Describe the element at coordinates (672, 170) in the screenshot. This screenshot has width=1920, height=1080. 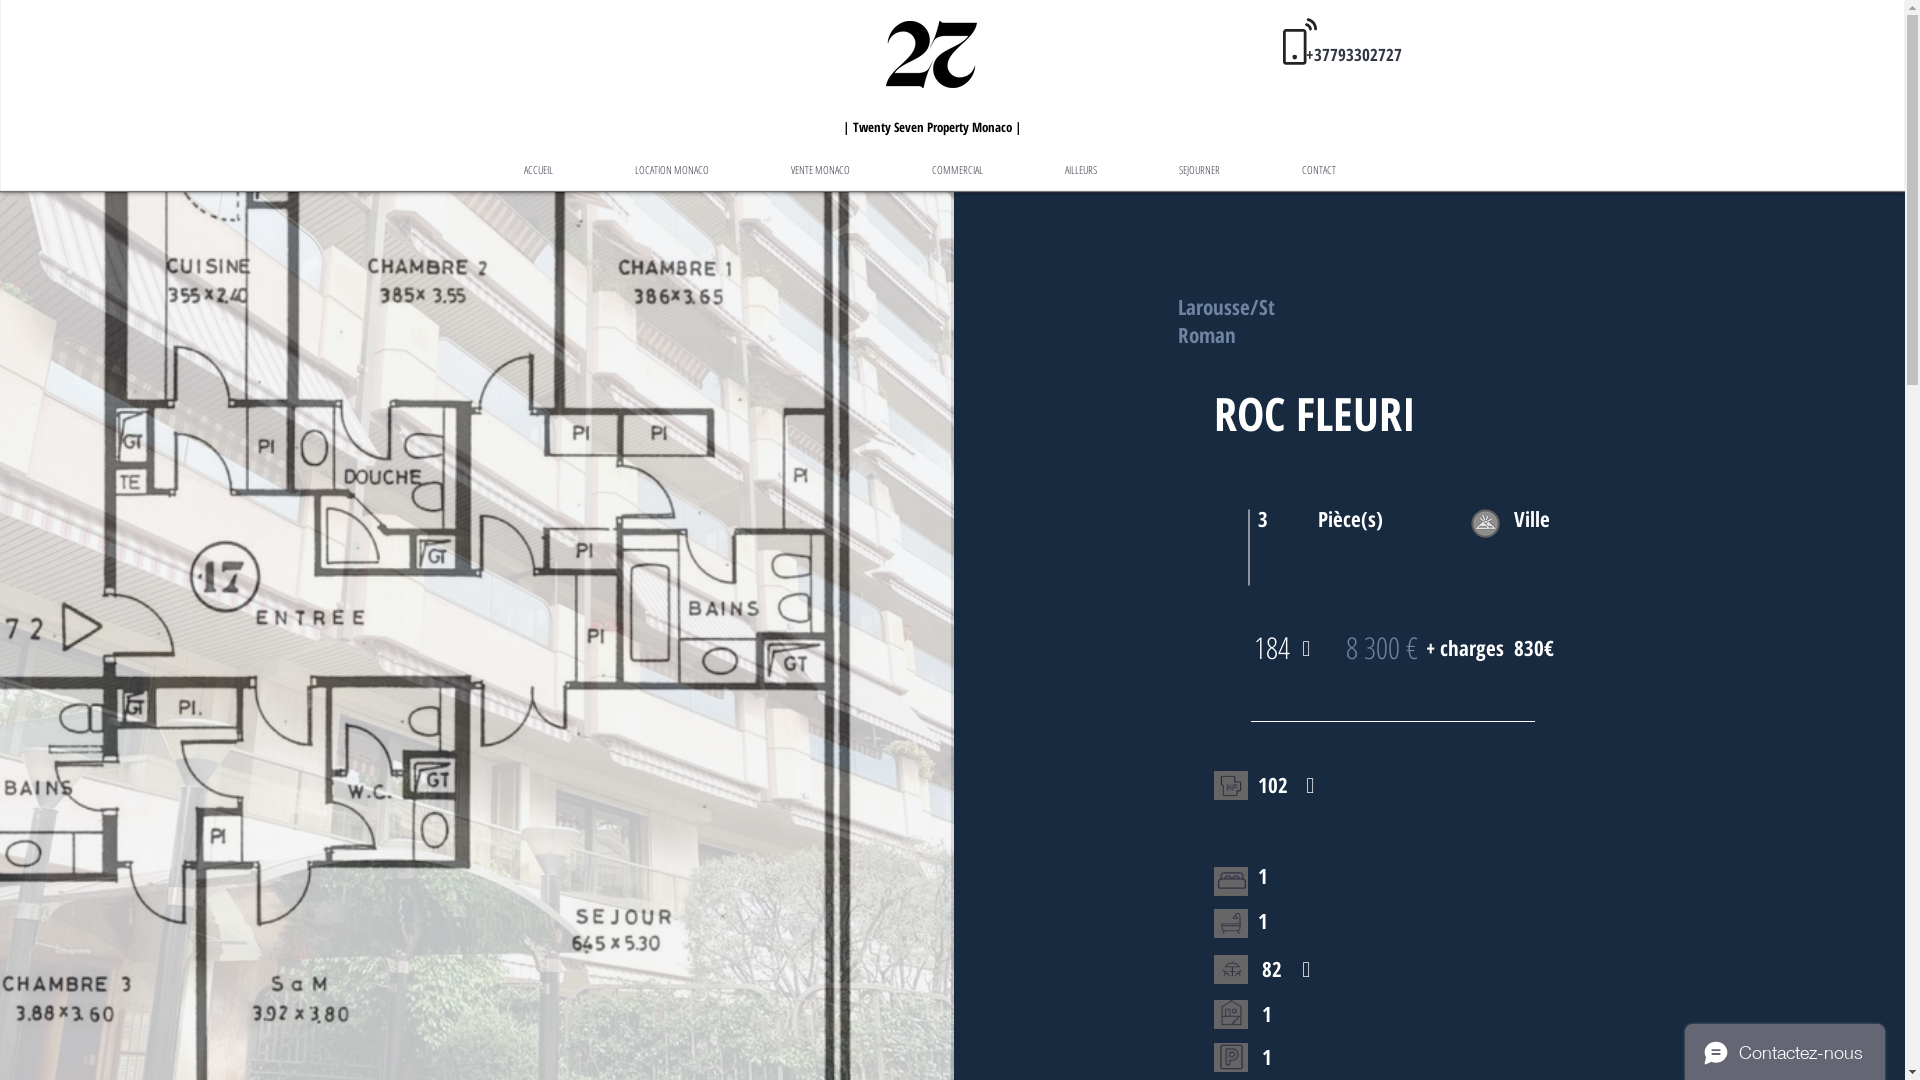
I see `LOCATION MONACO` at that location.